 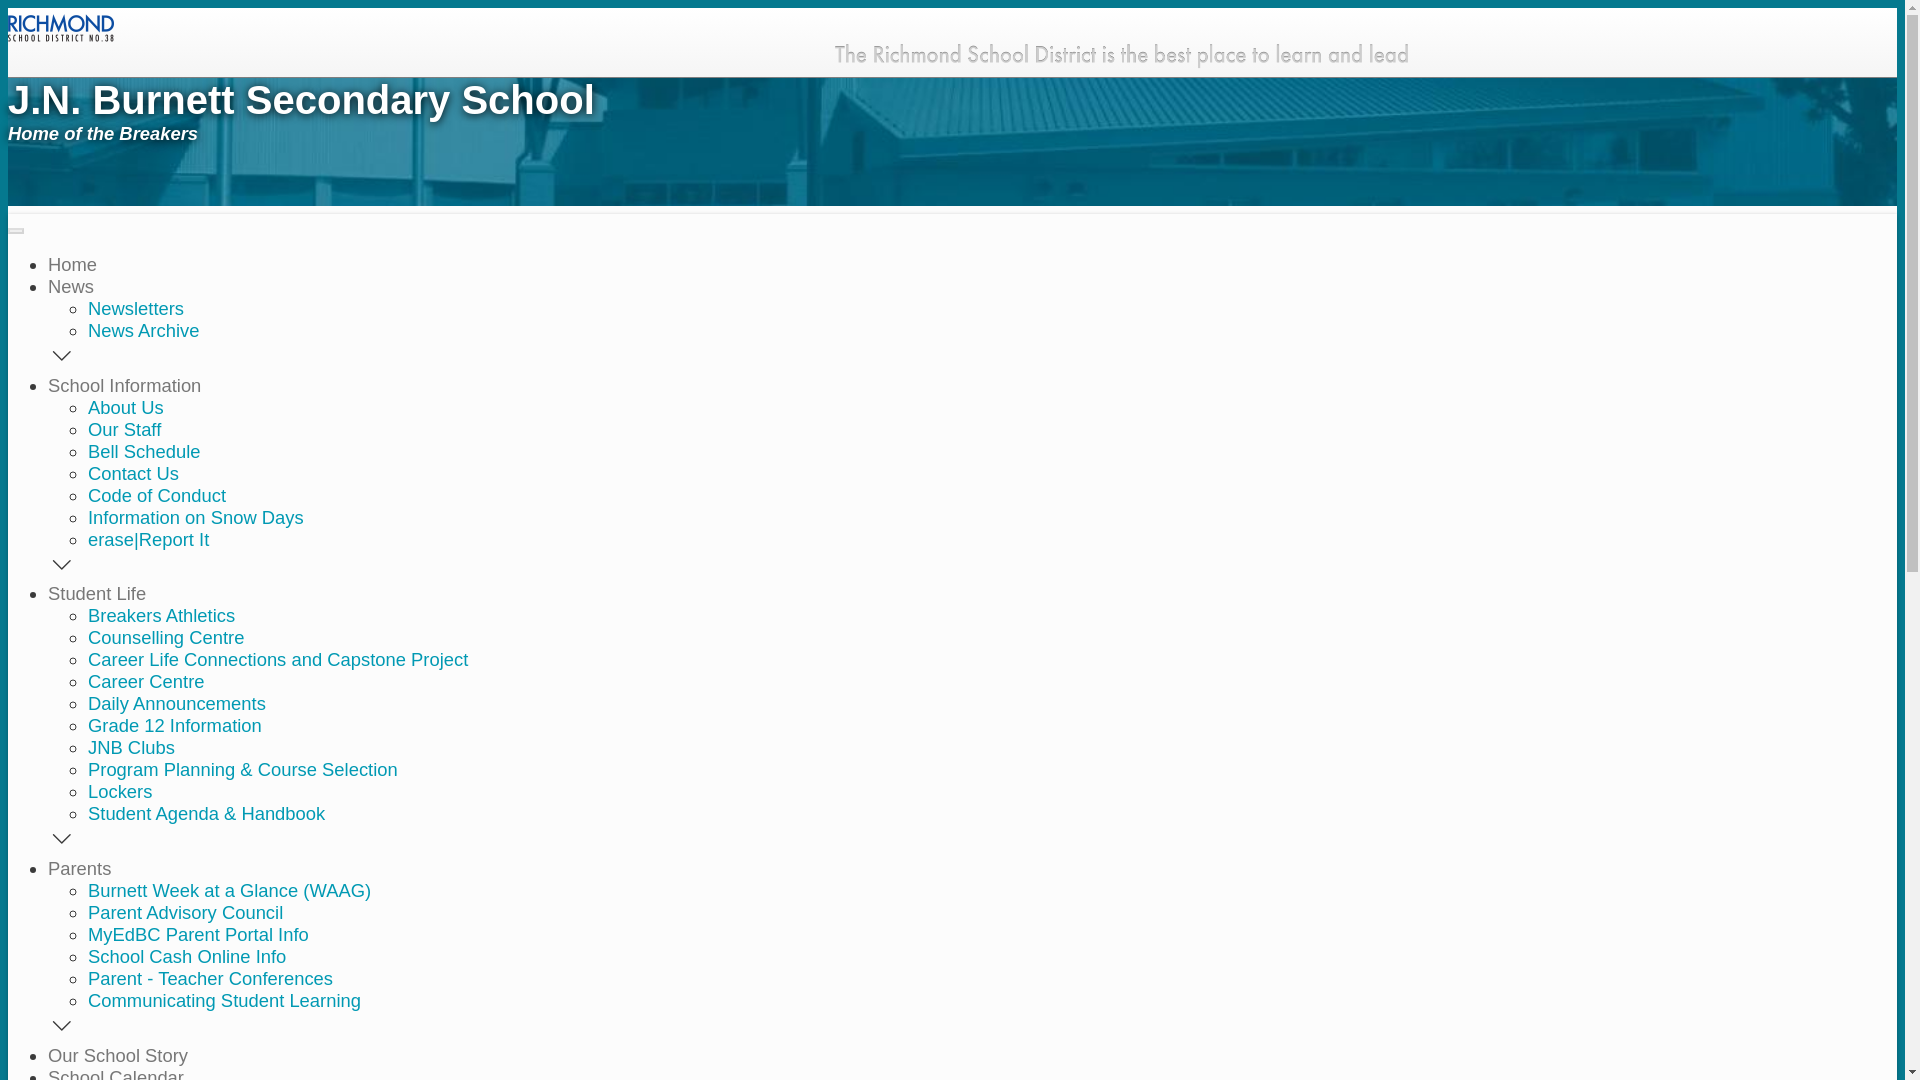 I want to click on Information on Snow Days, so click(x=196, y=518).